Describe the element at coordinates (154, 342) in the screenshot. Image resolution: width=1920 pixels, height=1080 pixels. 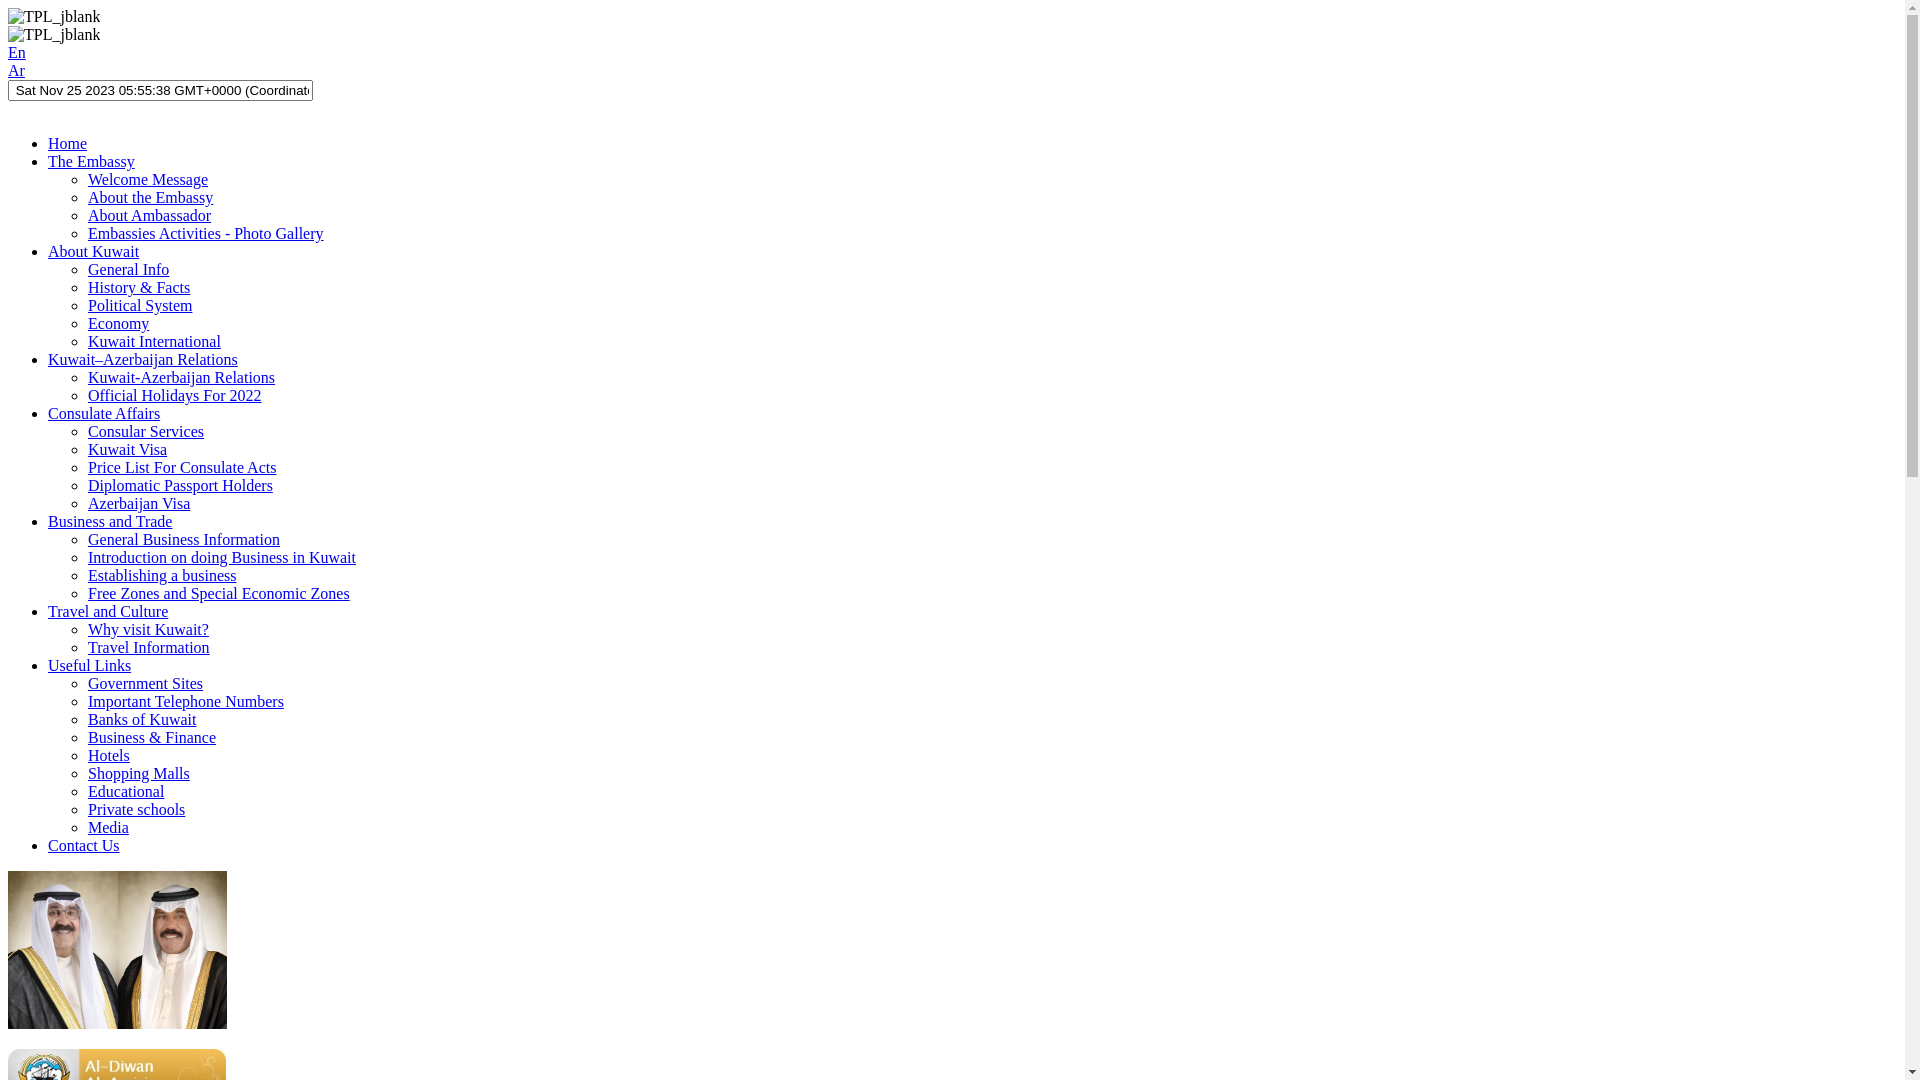
I see `Kuwait International` at that location.